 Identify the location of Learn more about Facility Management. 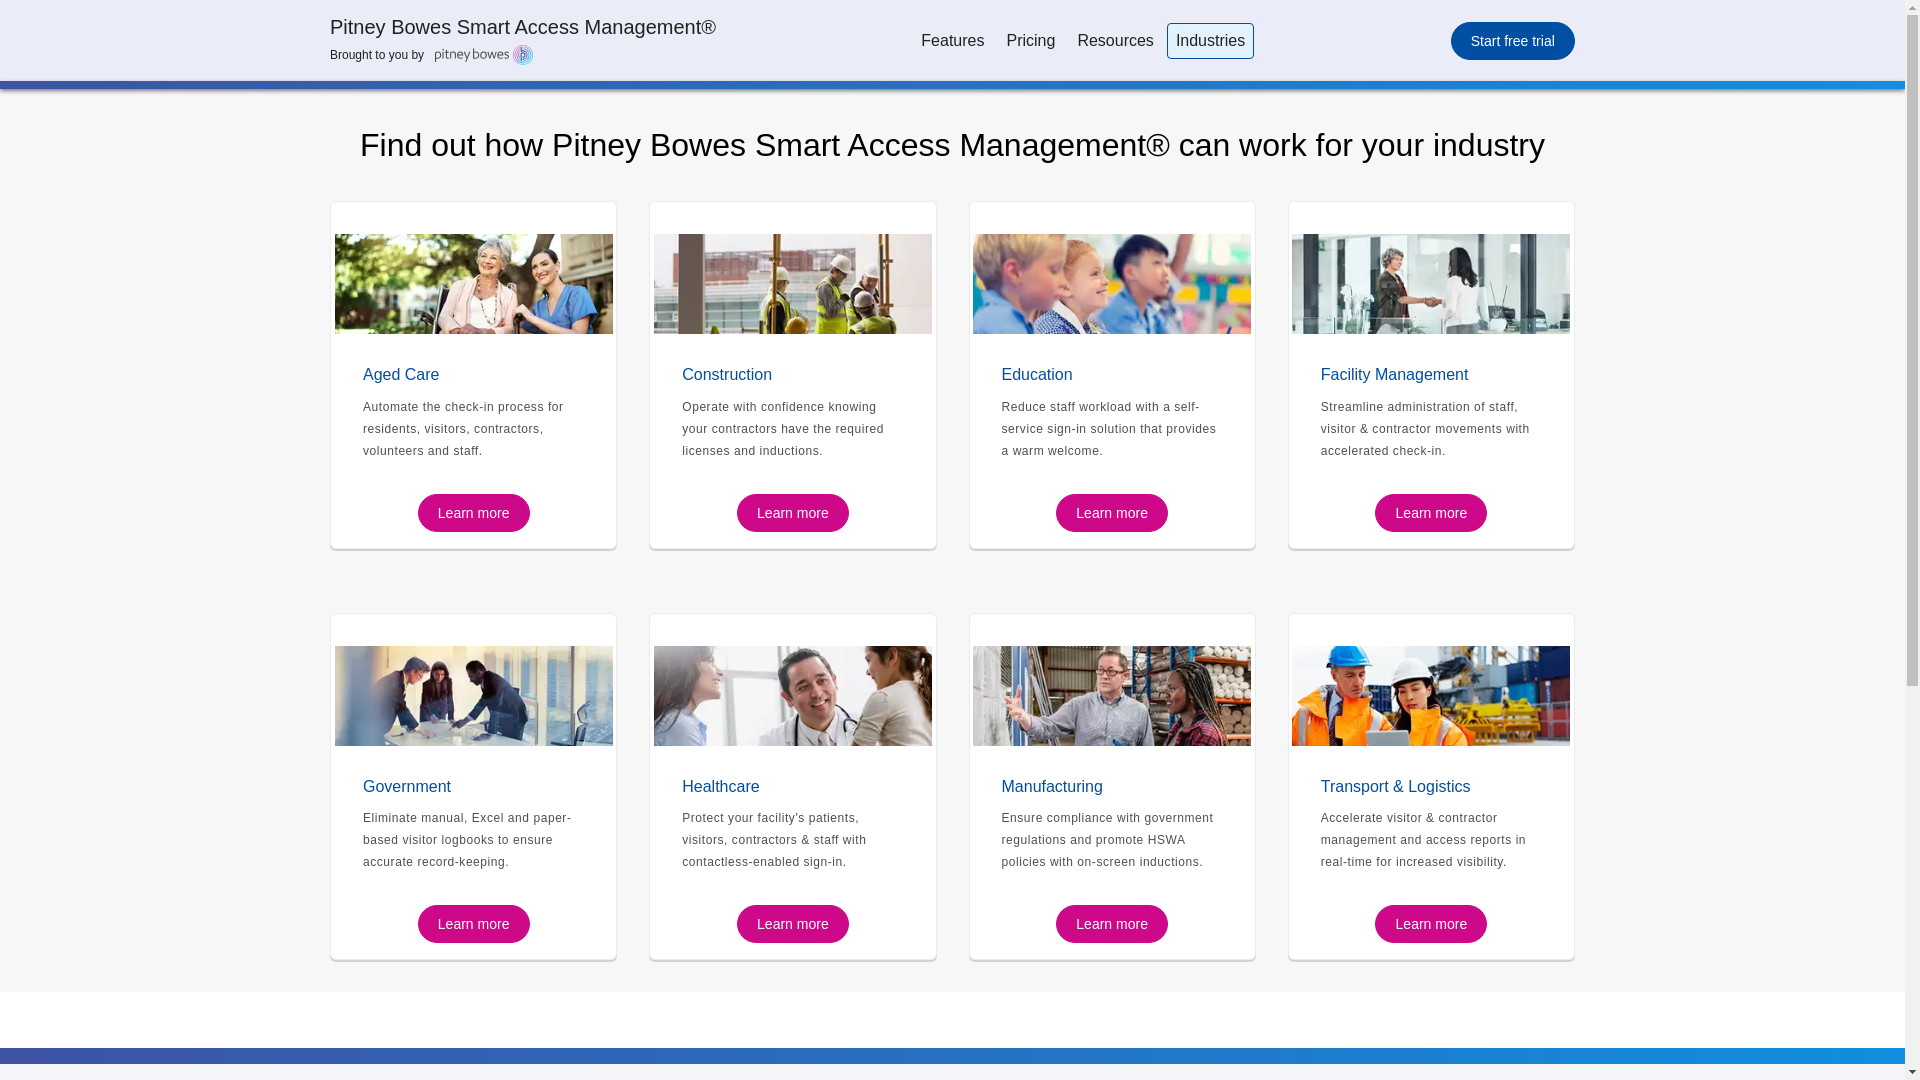
(1430, 375).